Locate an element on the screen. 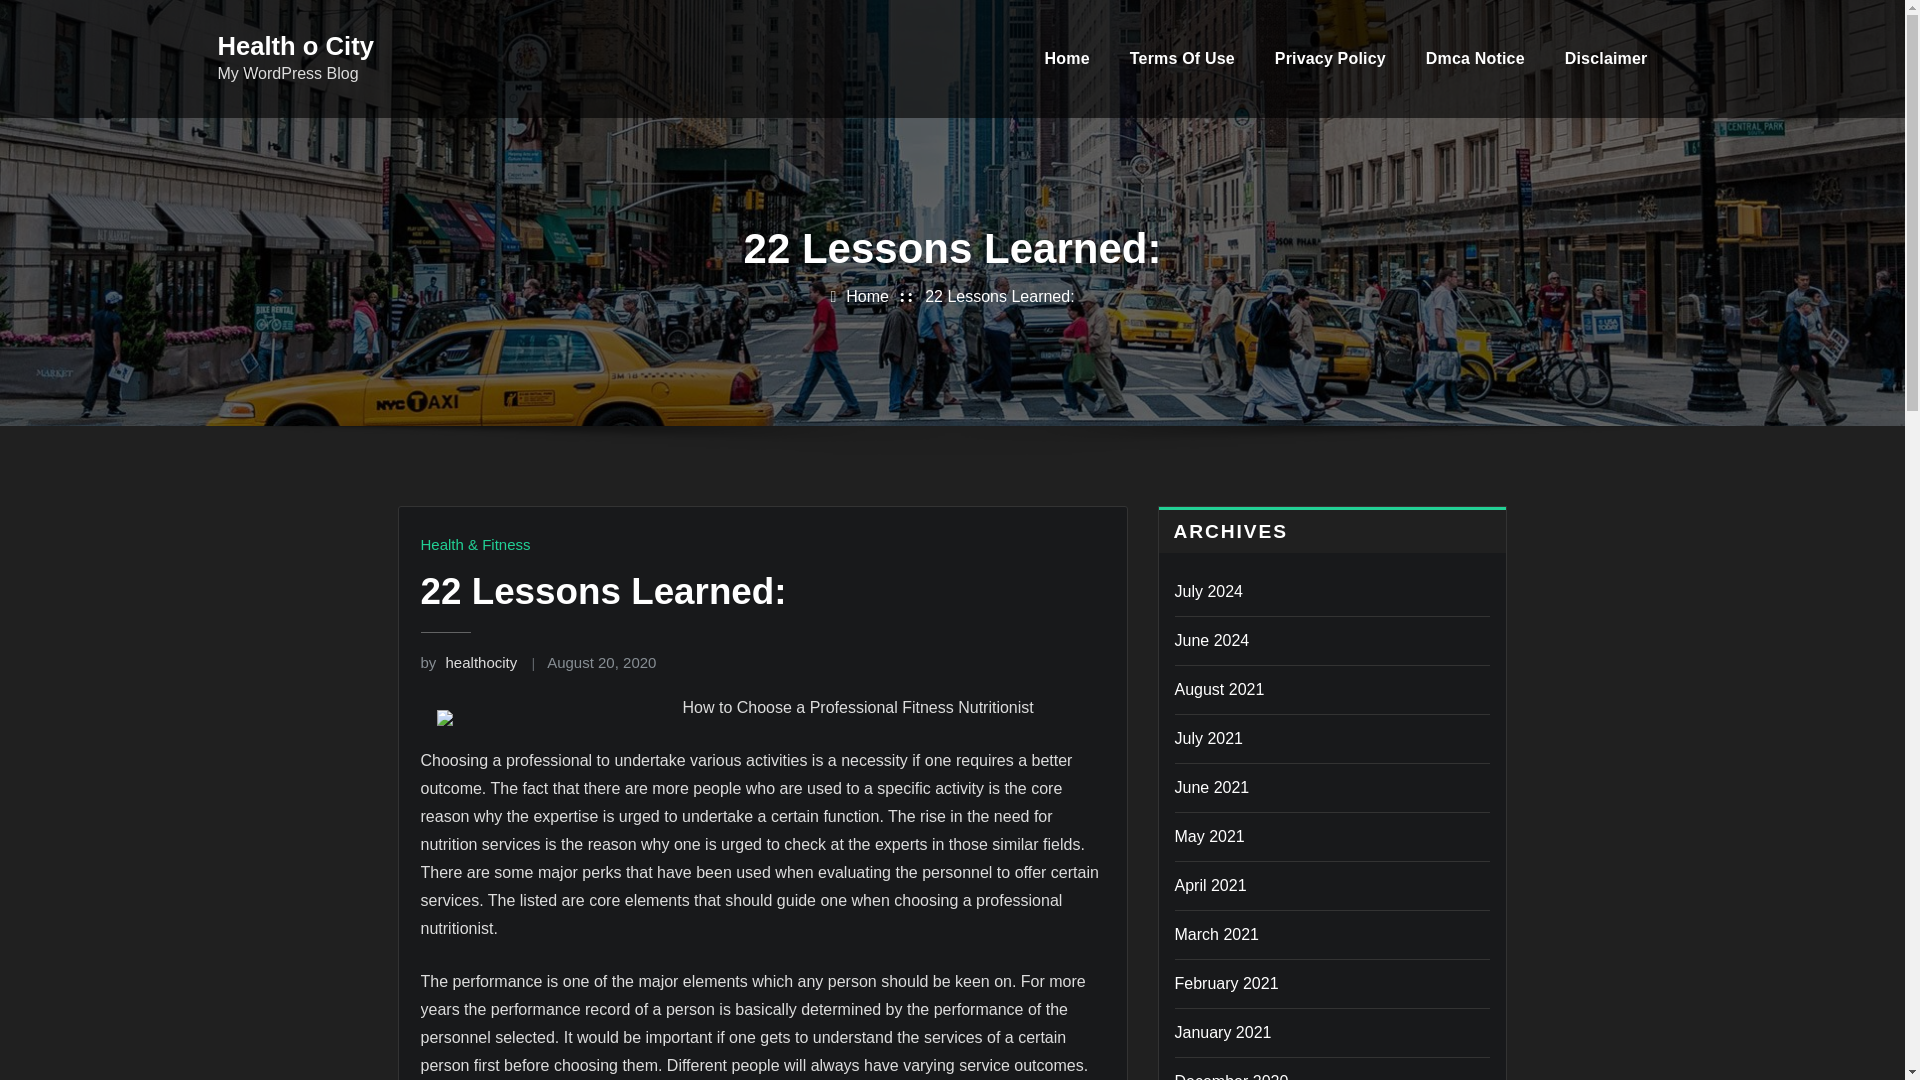 This screenshot has height=1080, width=1920. August 2021 is located at coordinates (1218, 689).